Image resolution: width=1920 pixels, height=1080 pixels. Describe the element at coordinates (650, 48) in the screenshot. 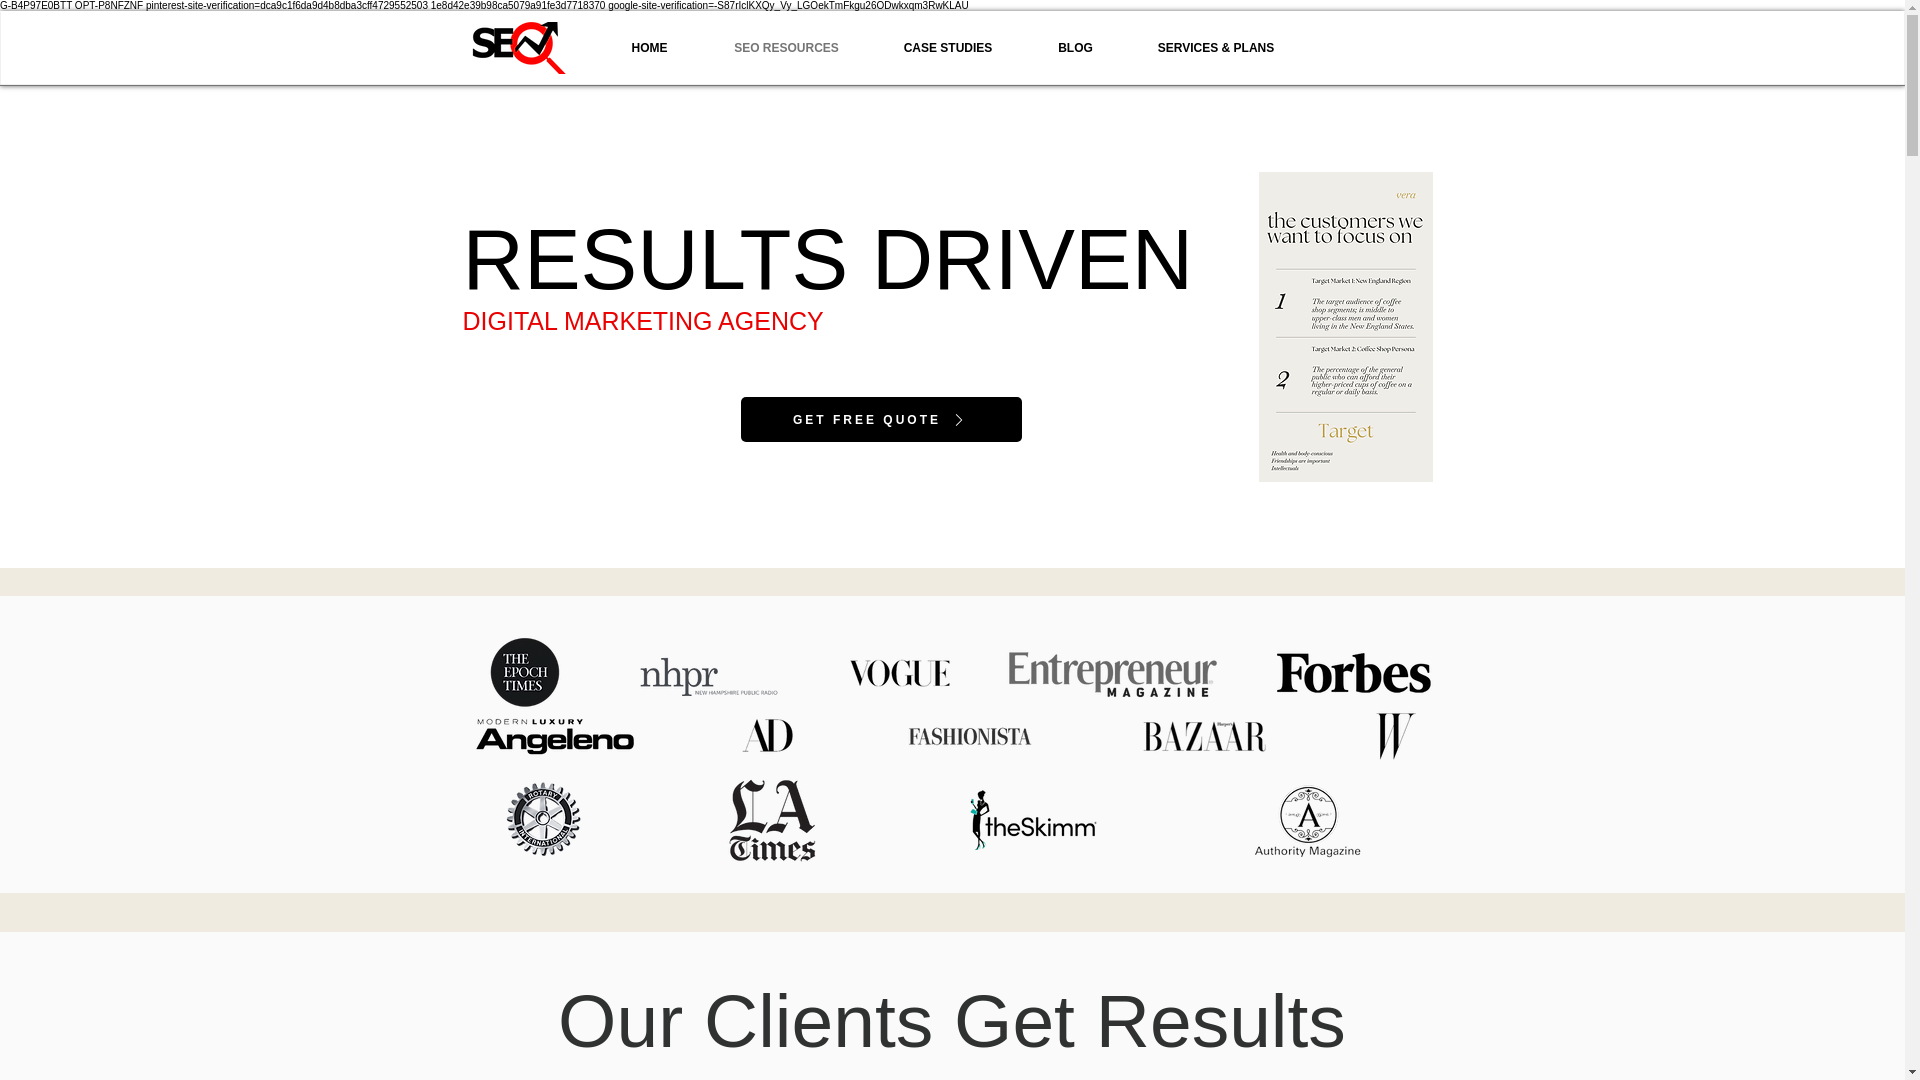

I see `HOME` at that location.